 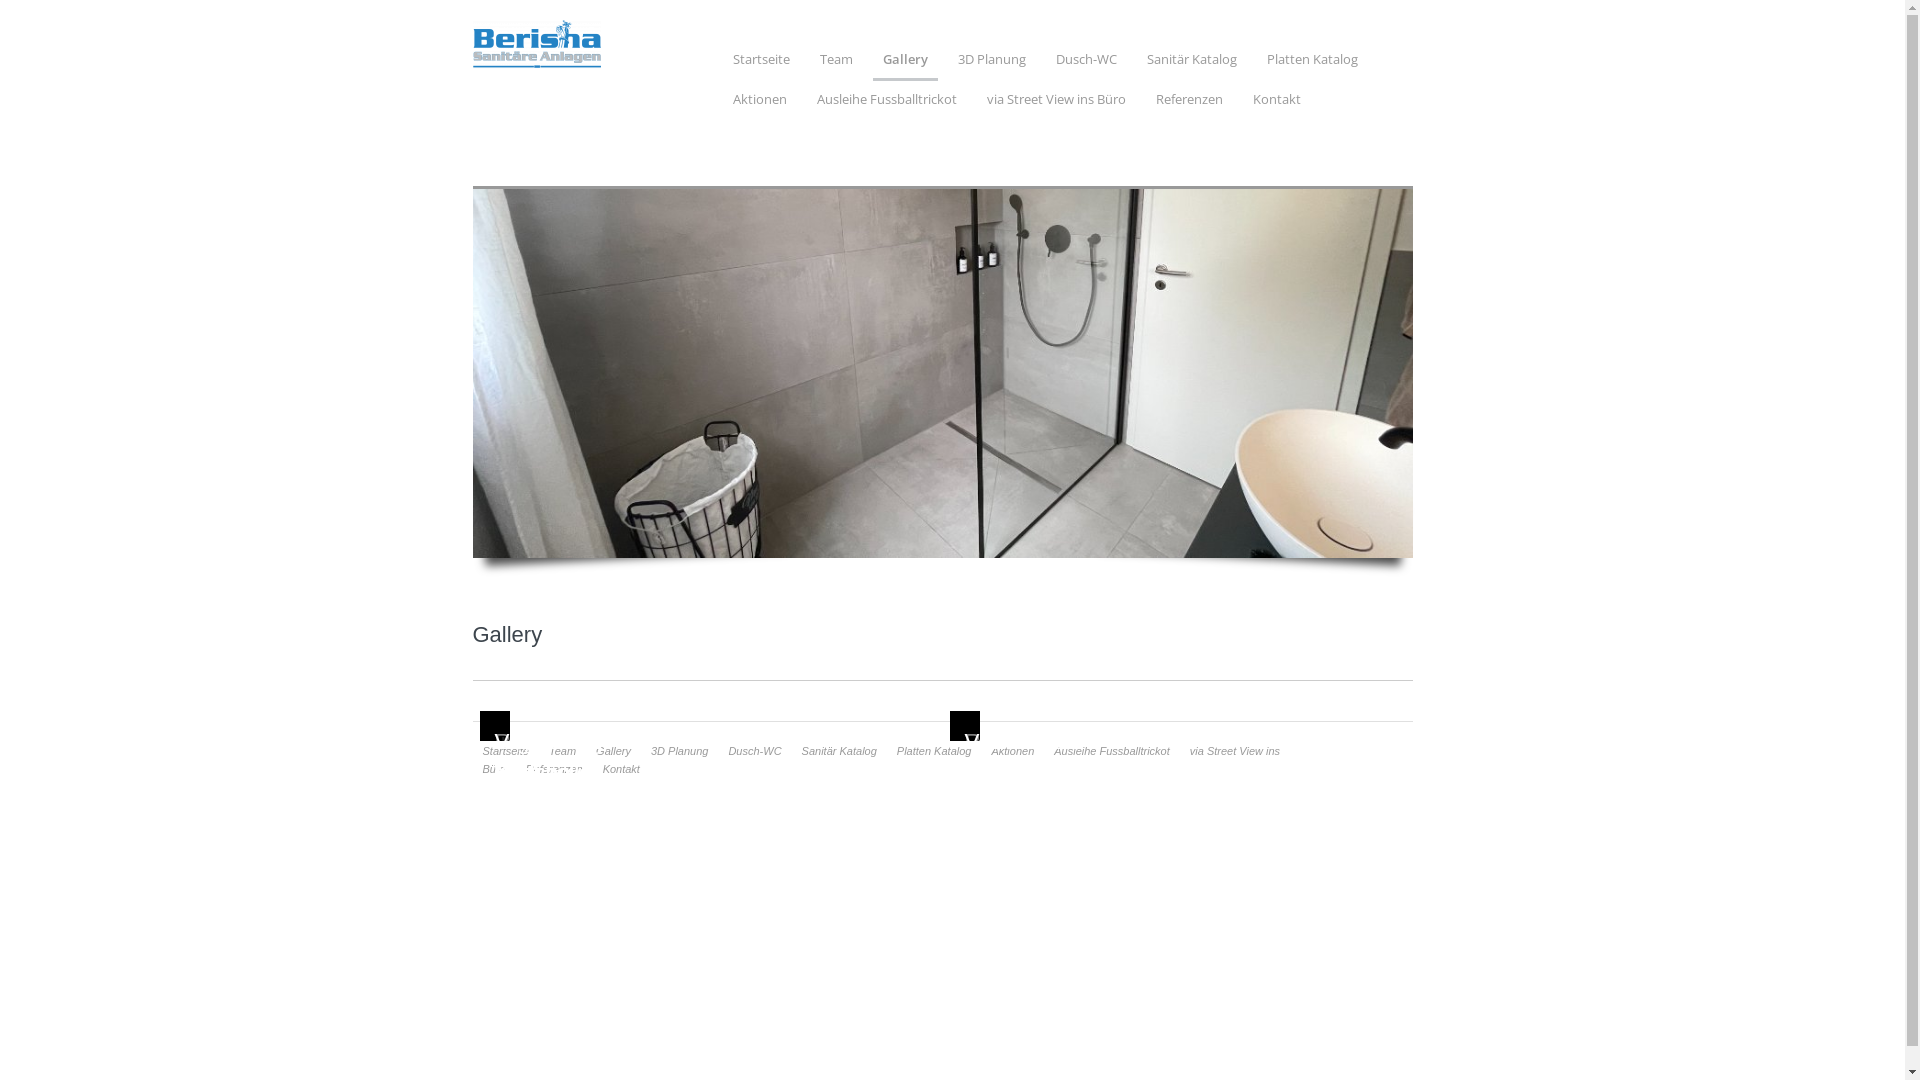 I want to click on Platten Katalog, so click(x=1312, y=64).